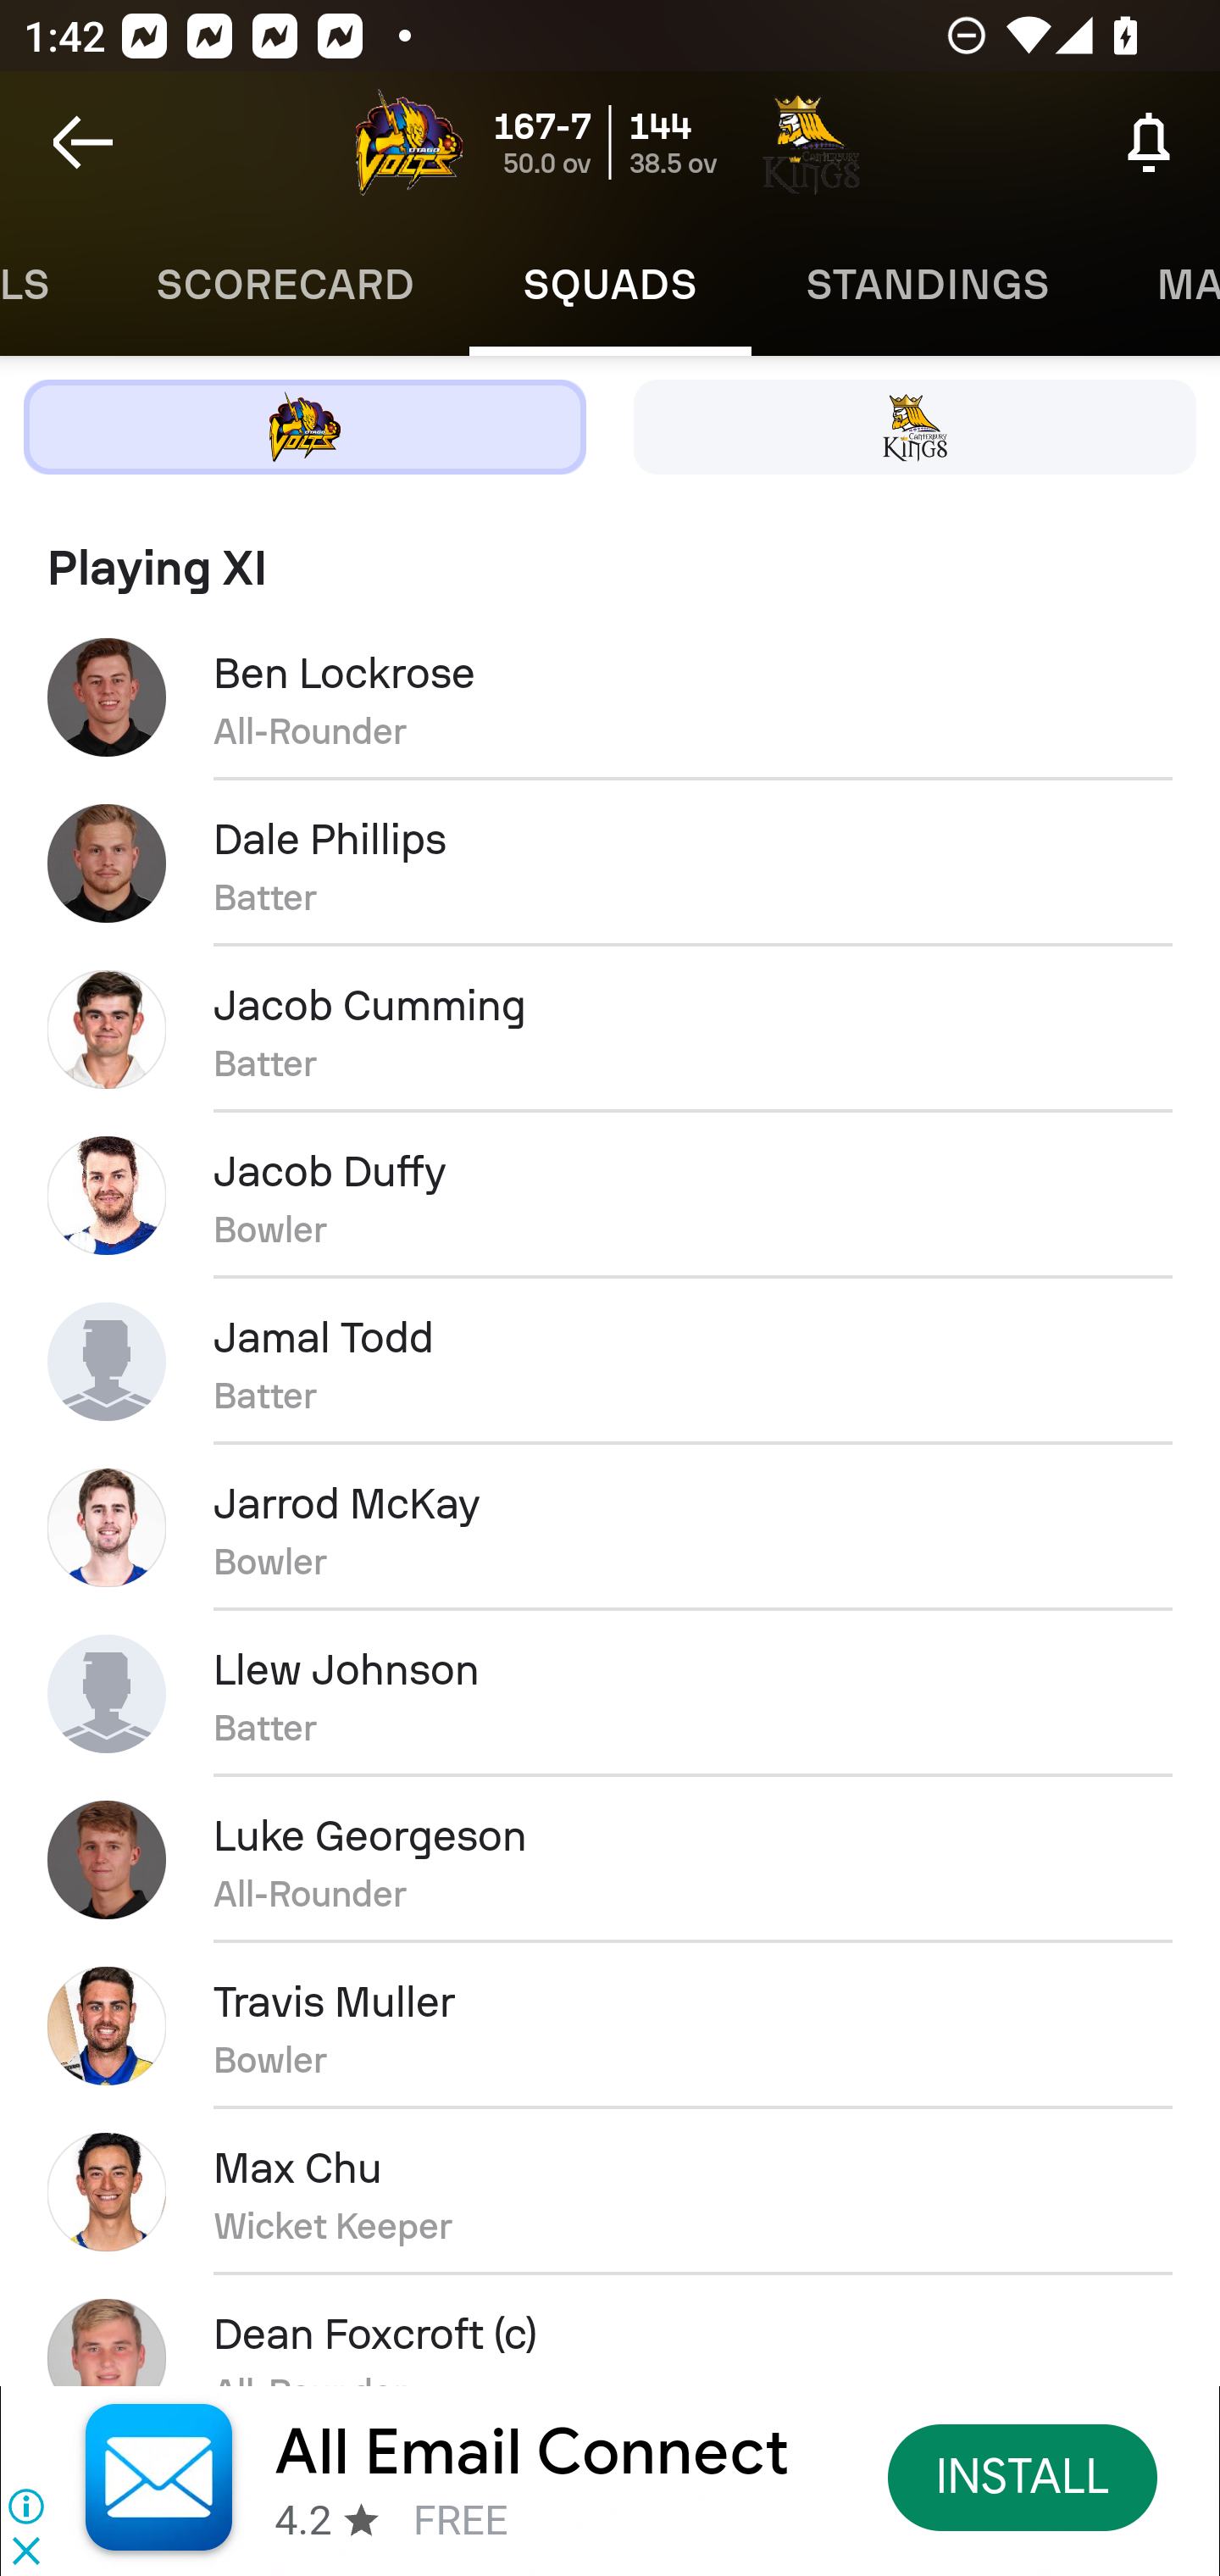 The image size is (1220, 2576). I want to click on Ben Lockrose All-Rounder, so click(610, 697).